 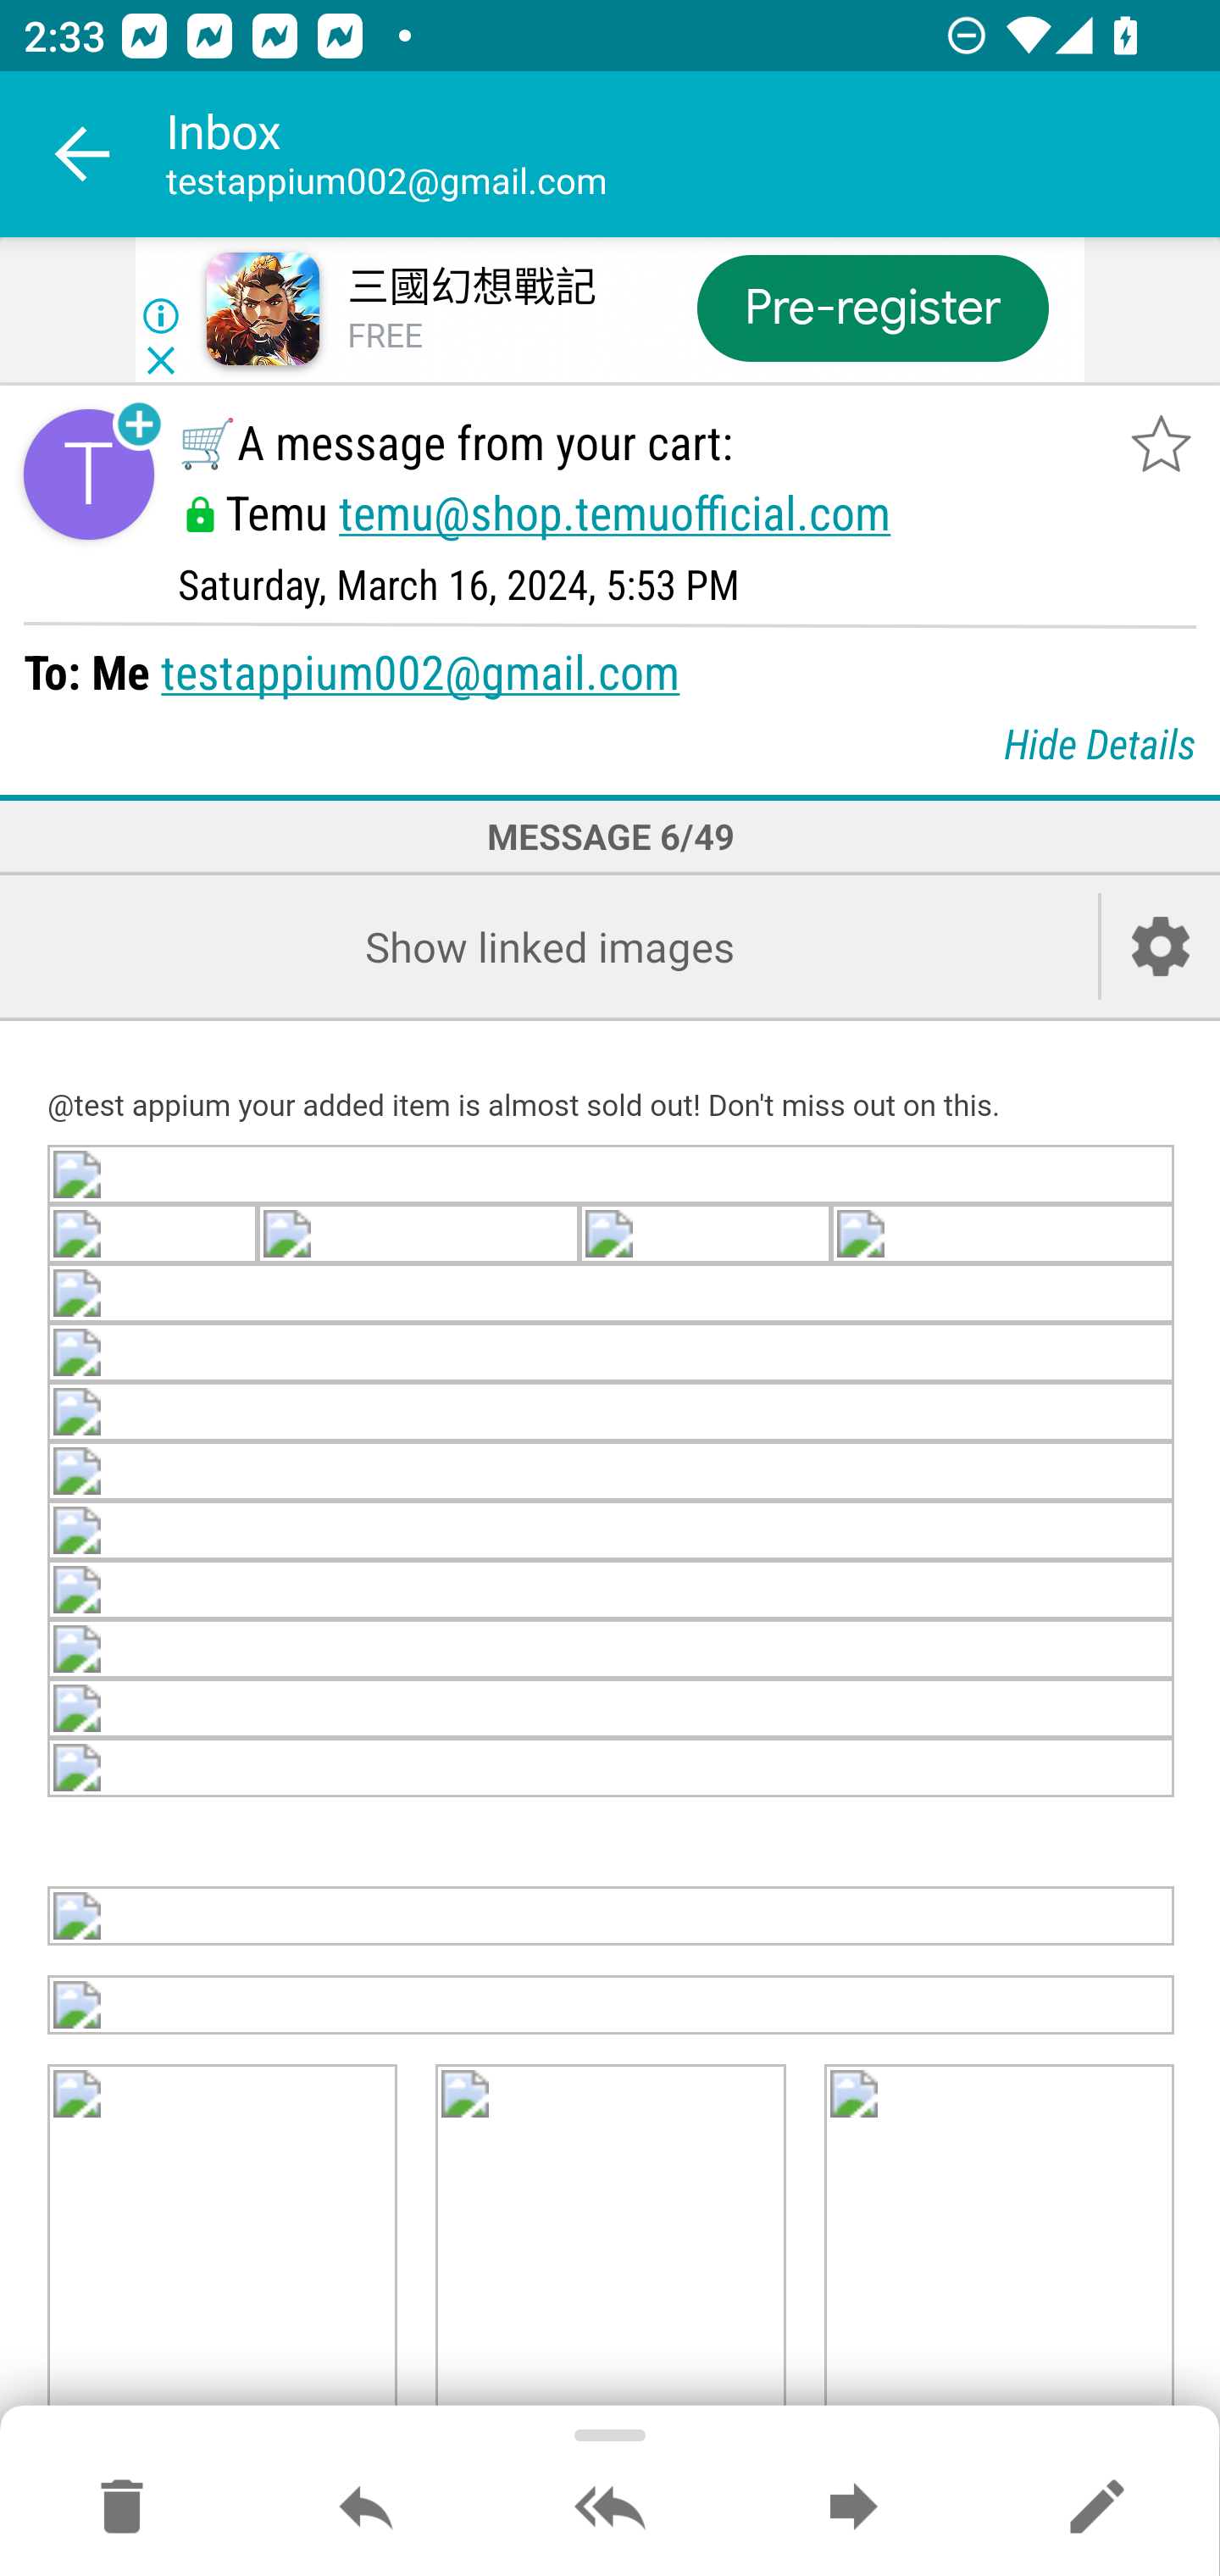 I want to click on mbs_landing_goods, so click(x=224, y=2240).